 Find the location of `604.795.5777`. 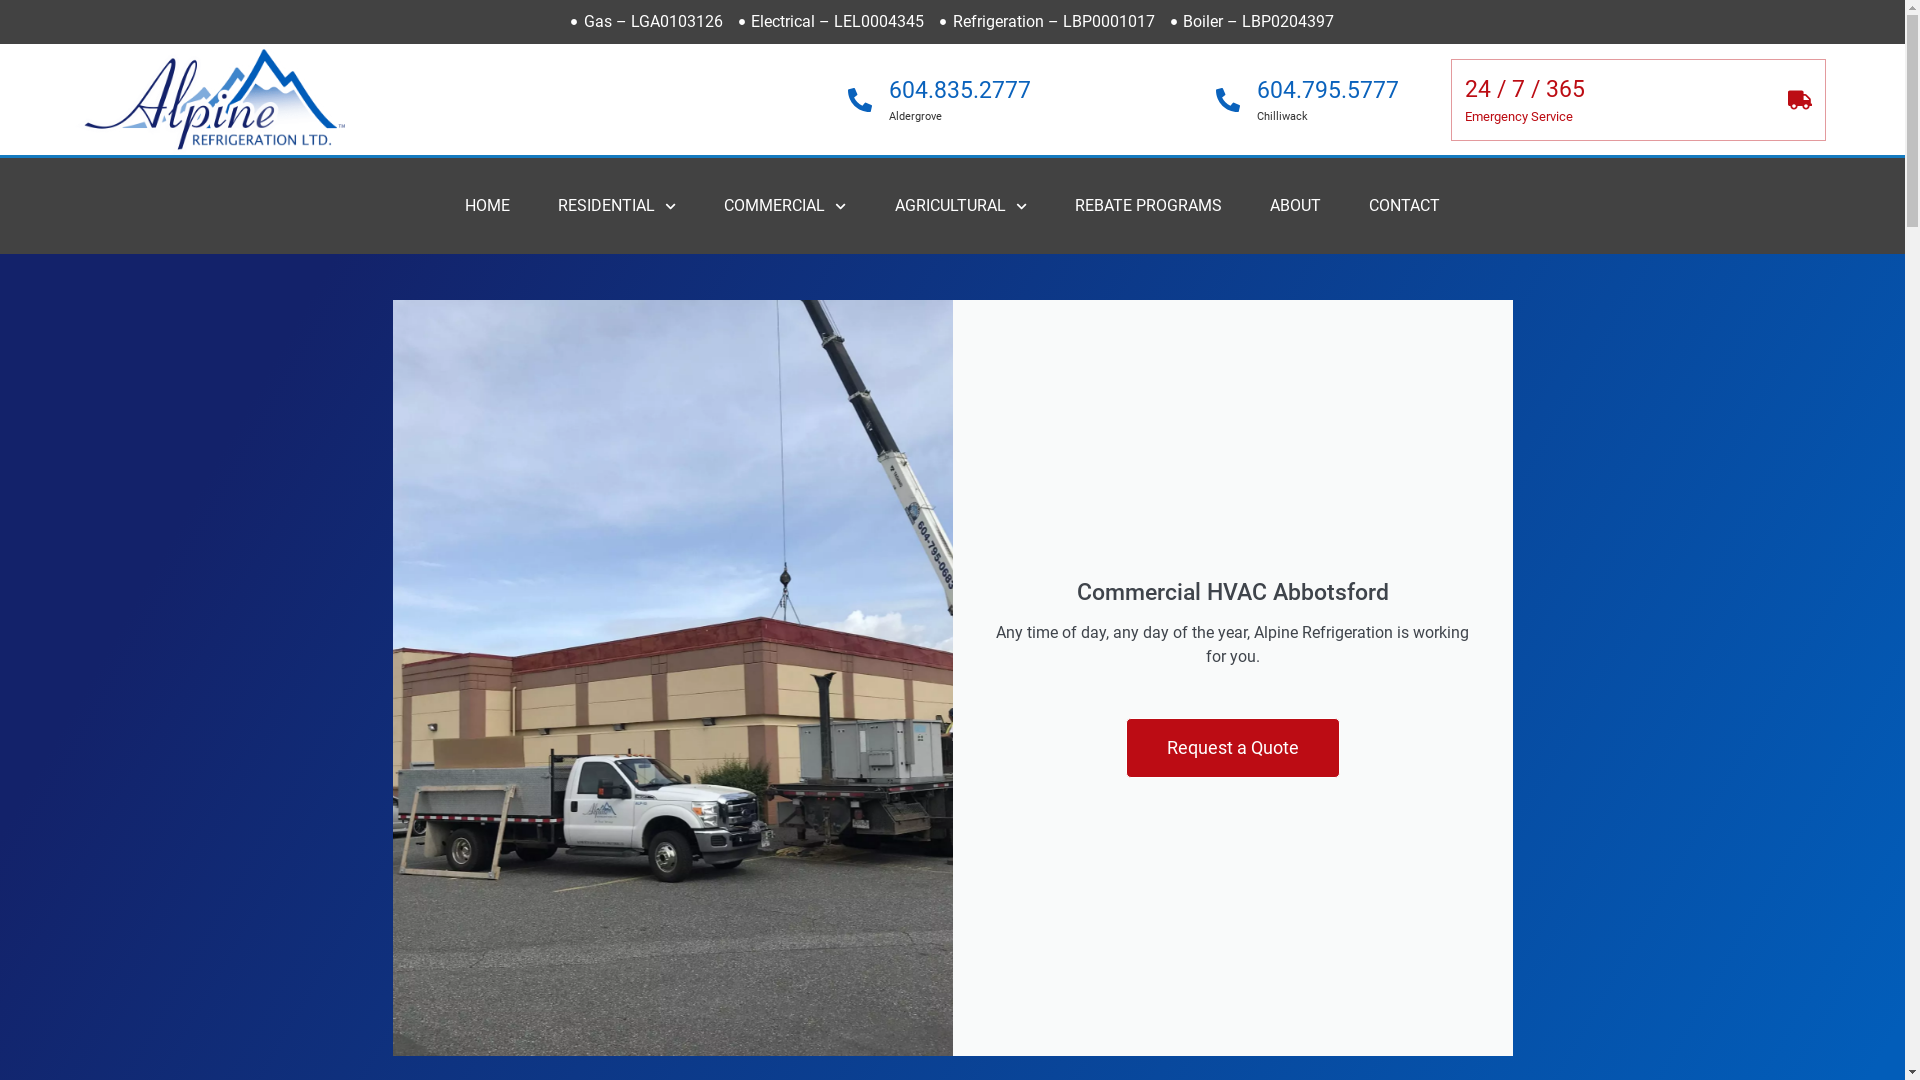

604.795.5777 is located at coordinates (1327, 90).